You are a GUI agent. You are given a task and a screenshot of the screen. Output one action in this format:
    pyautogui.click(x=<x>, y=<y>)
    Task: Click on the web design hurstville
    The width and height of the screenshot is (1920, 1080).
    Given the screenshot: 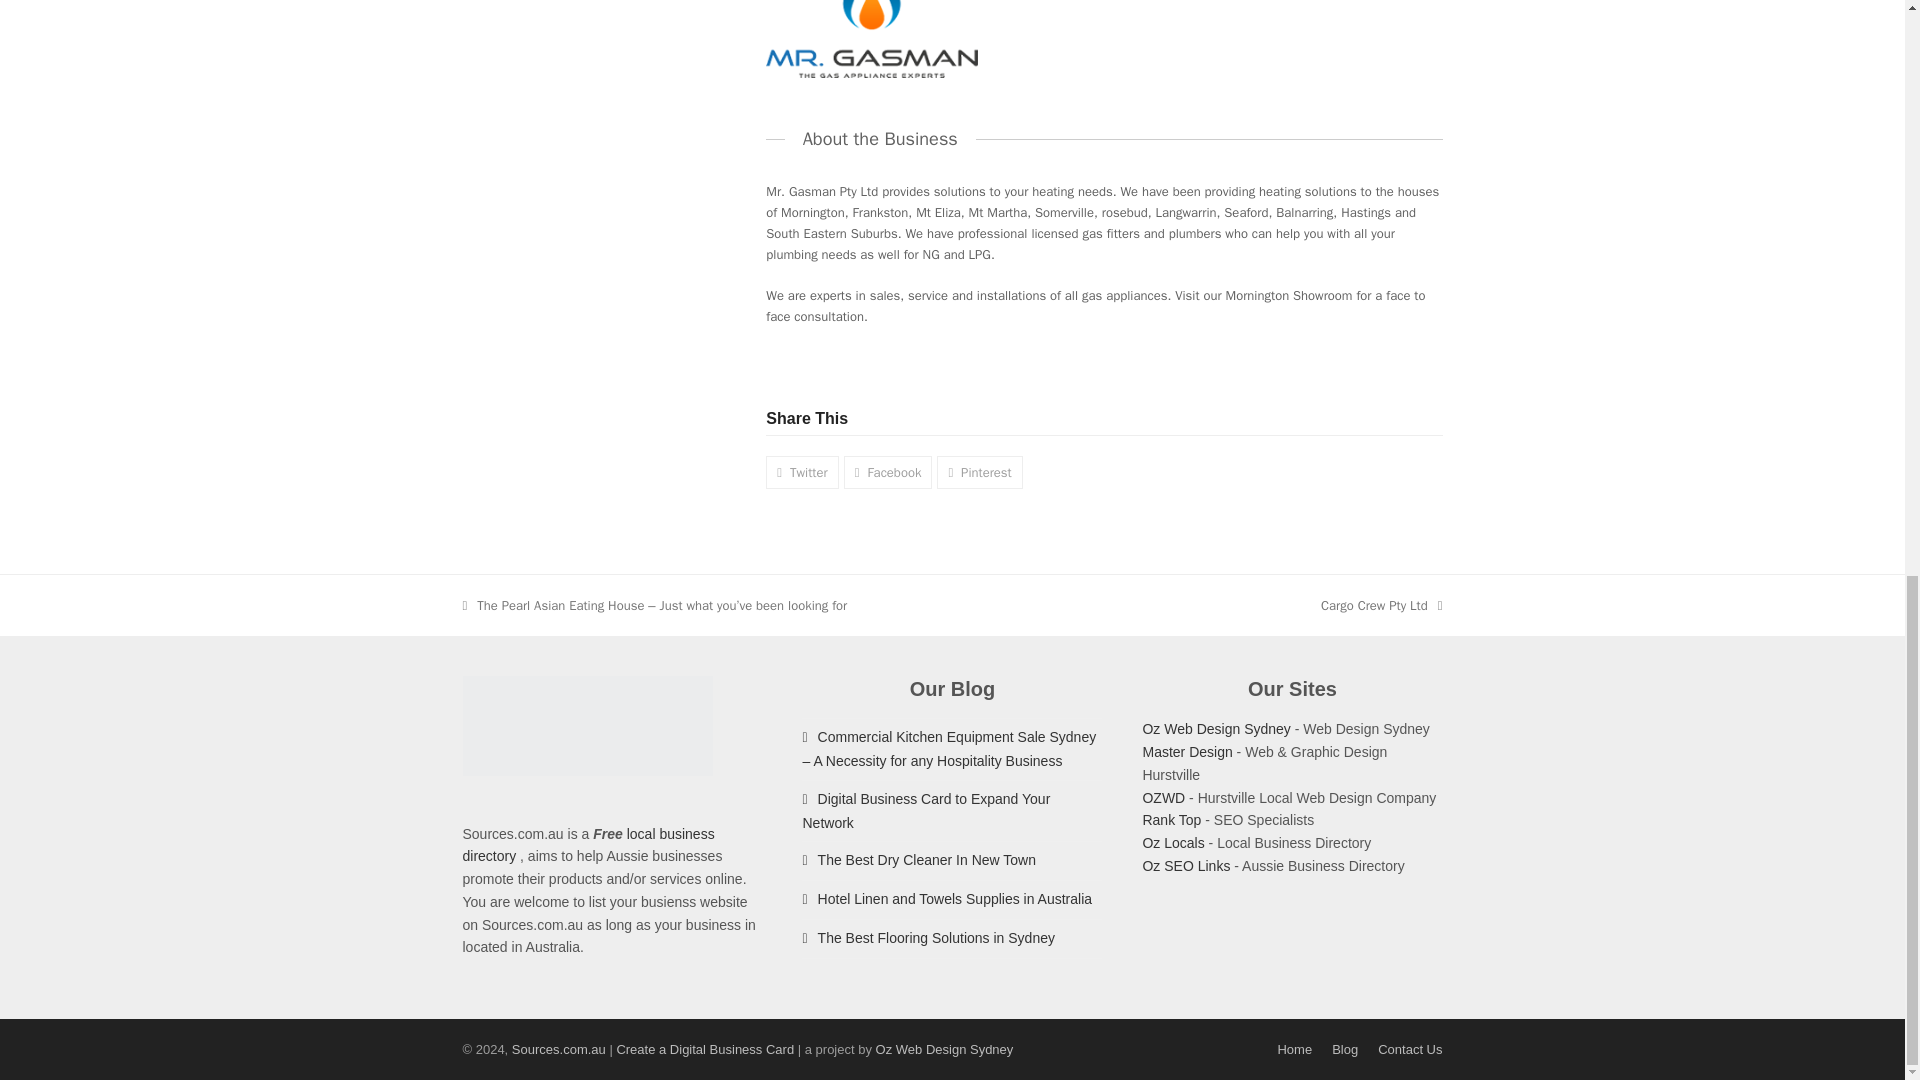 What is the action you would take?
    pyautogui.click(x=1187, y=752)
    